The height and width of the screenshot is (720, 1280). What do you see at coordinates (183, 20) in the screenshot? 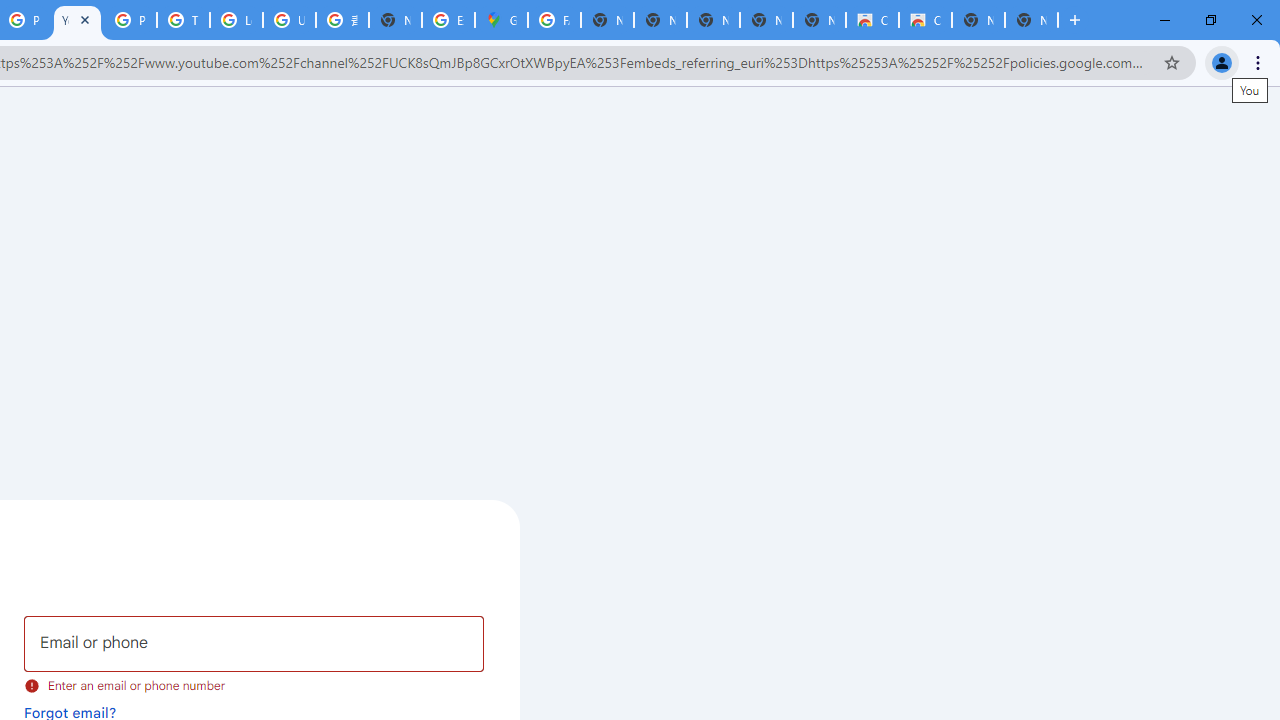
I see `Tips & tricks for Chrome - Google Chrome Help` at bounding box center [183, 20].